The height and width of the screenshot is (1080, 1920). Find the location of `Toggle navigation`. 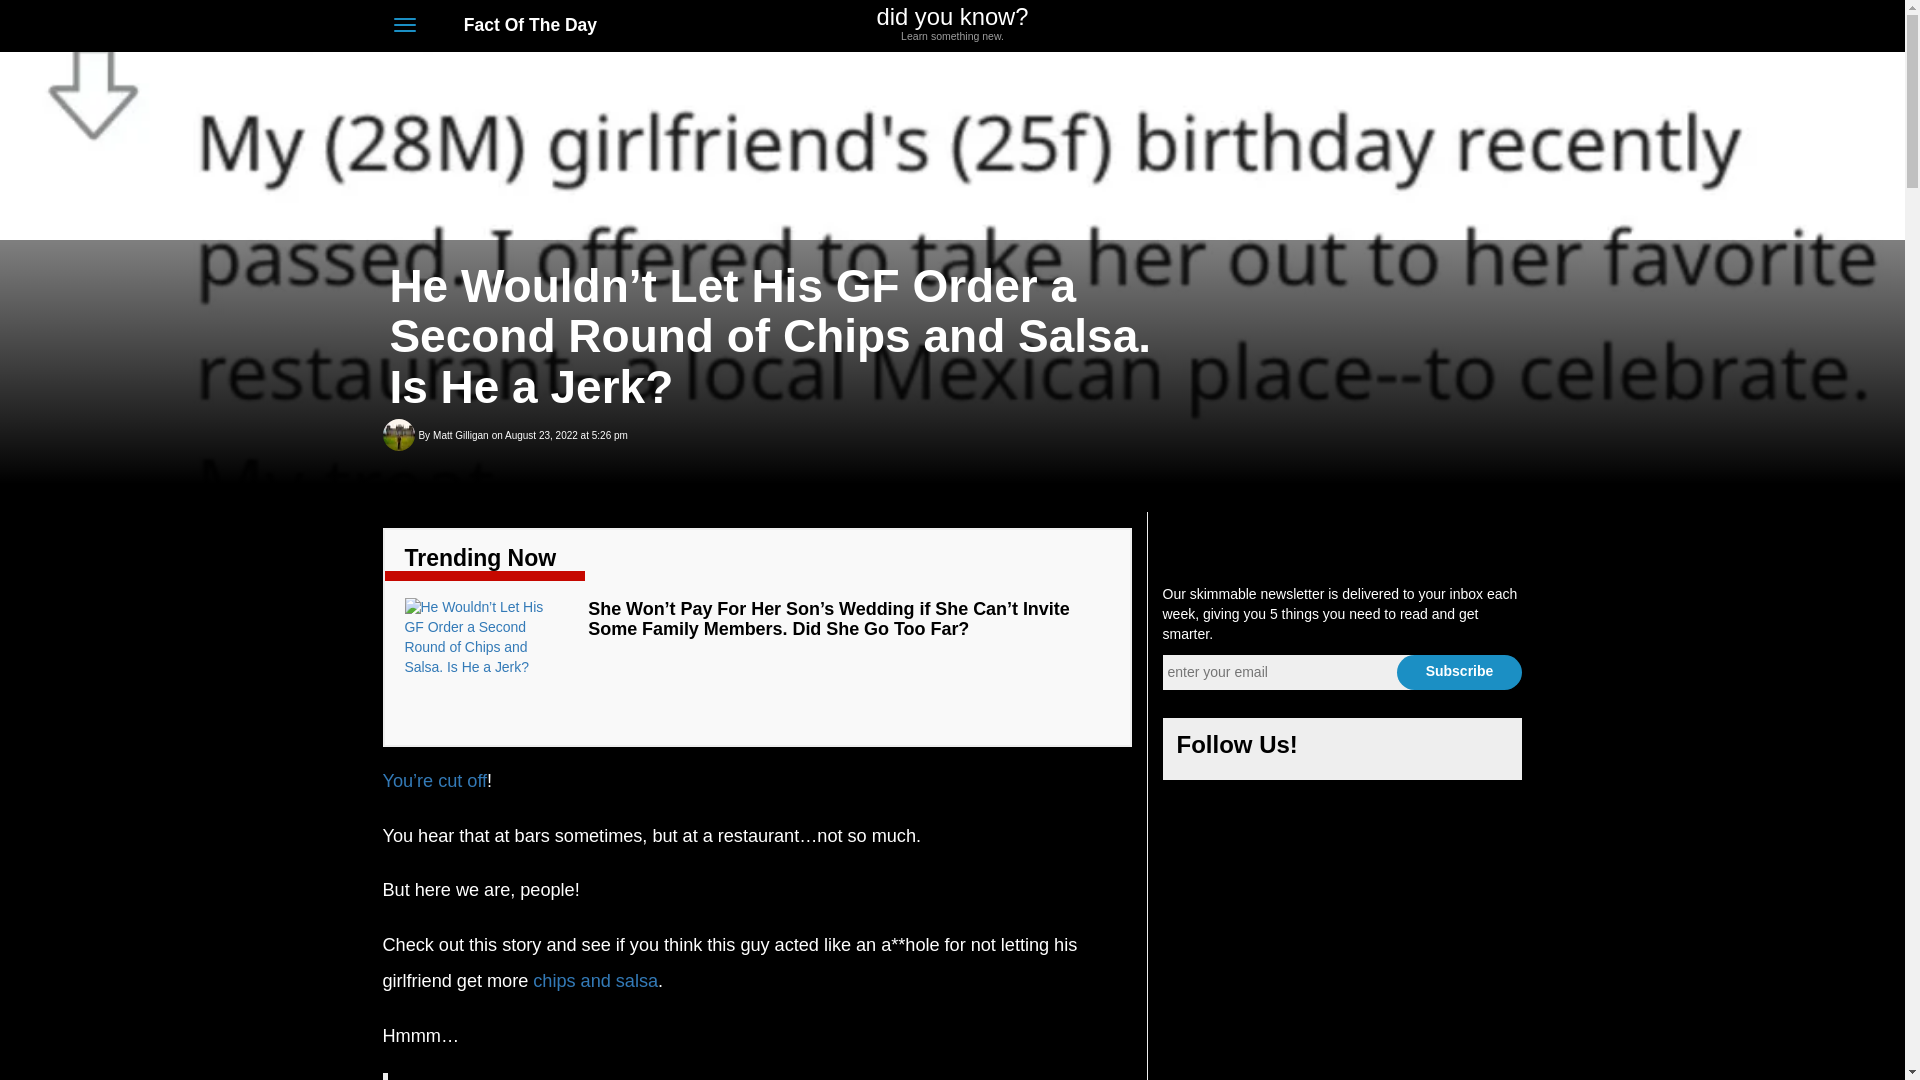

Toggle navigation is located at coordinates (404, 24).